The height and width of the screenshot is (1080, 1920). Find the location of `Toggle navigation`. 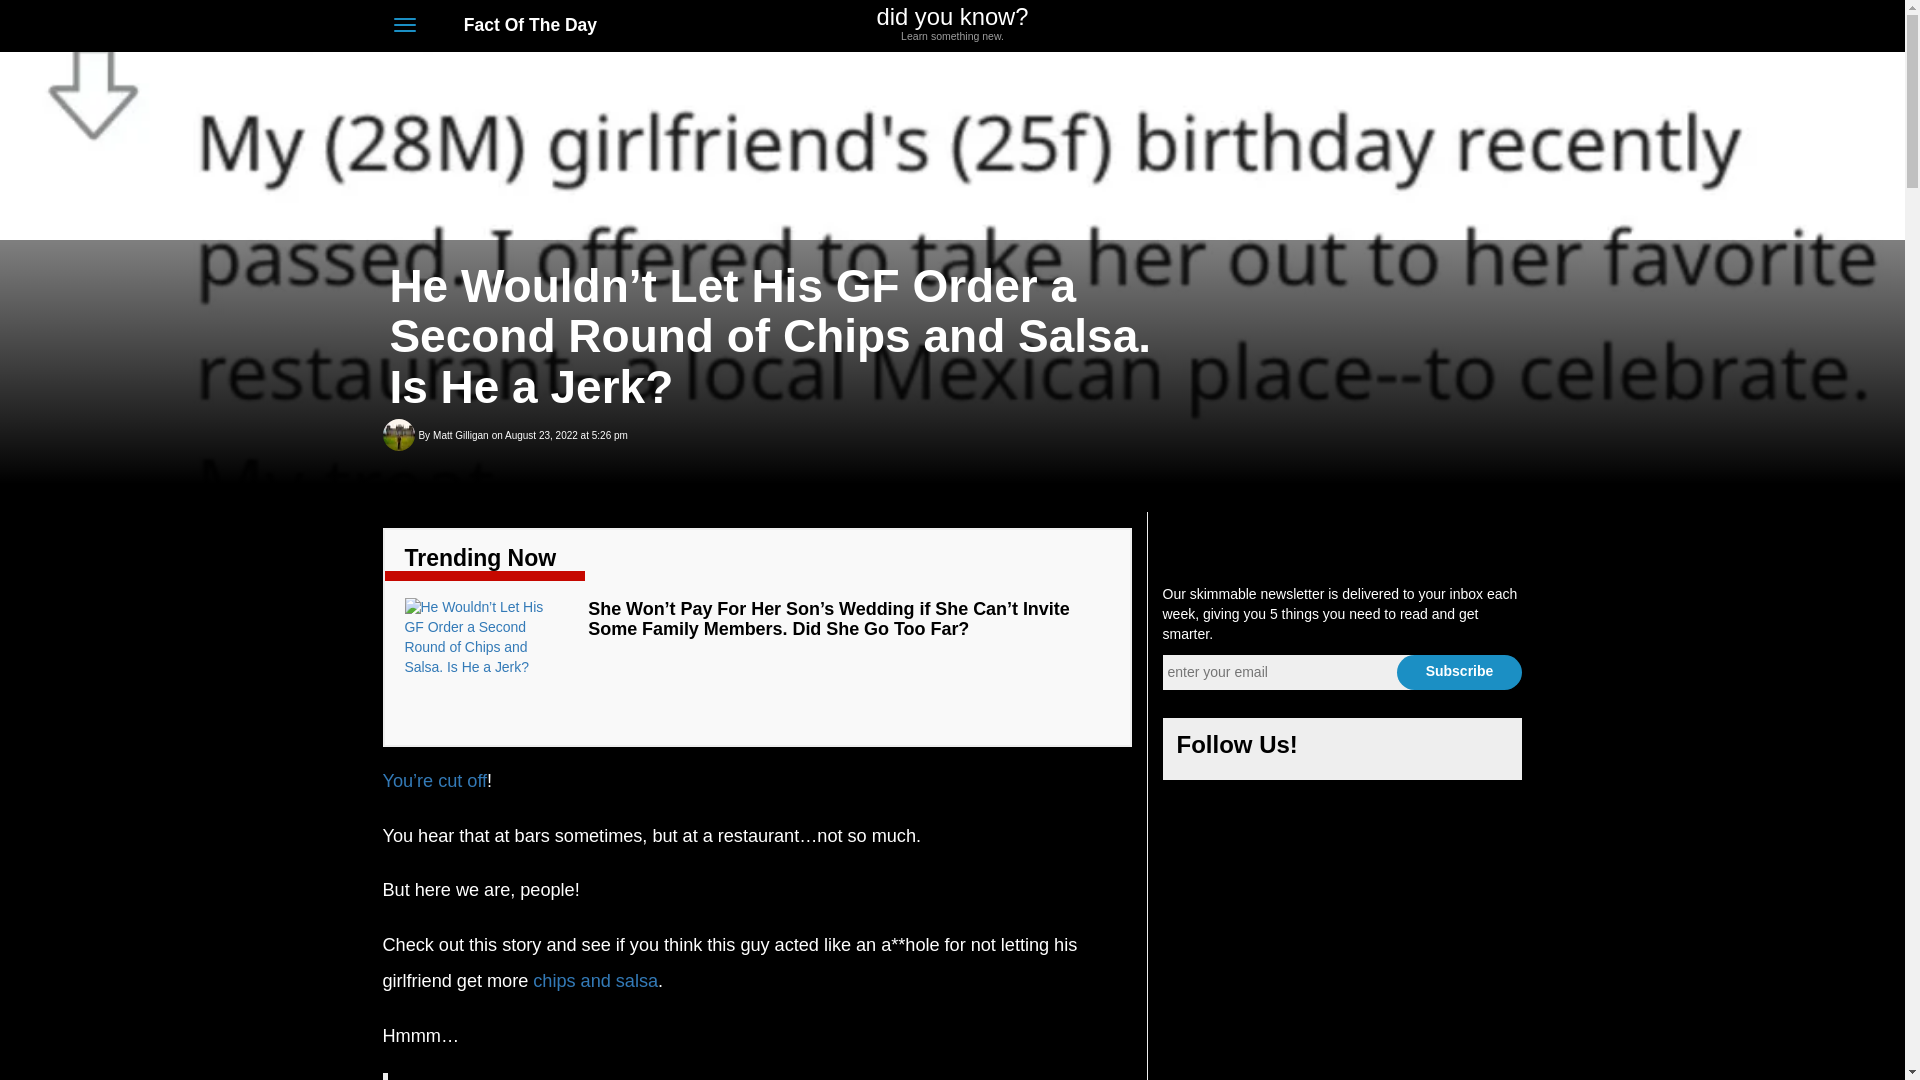

Toggle navigation is located at coordinates (404, 24).